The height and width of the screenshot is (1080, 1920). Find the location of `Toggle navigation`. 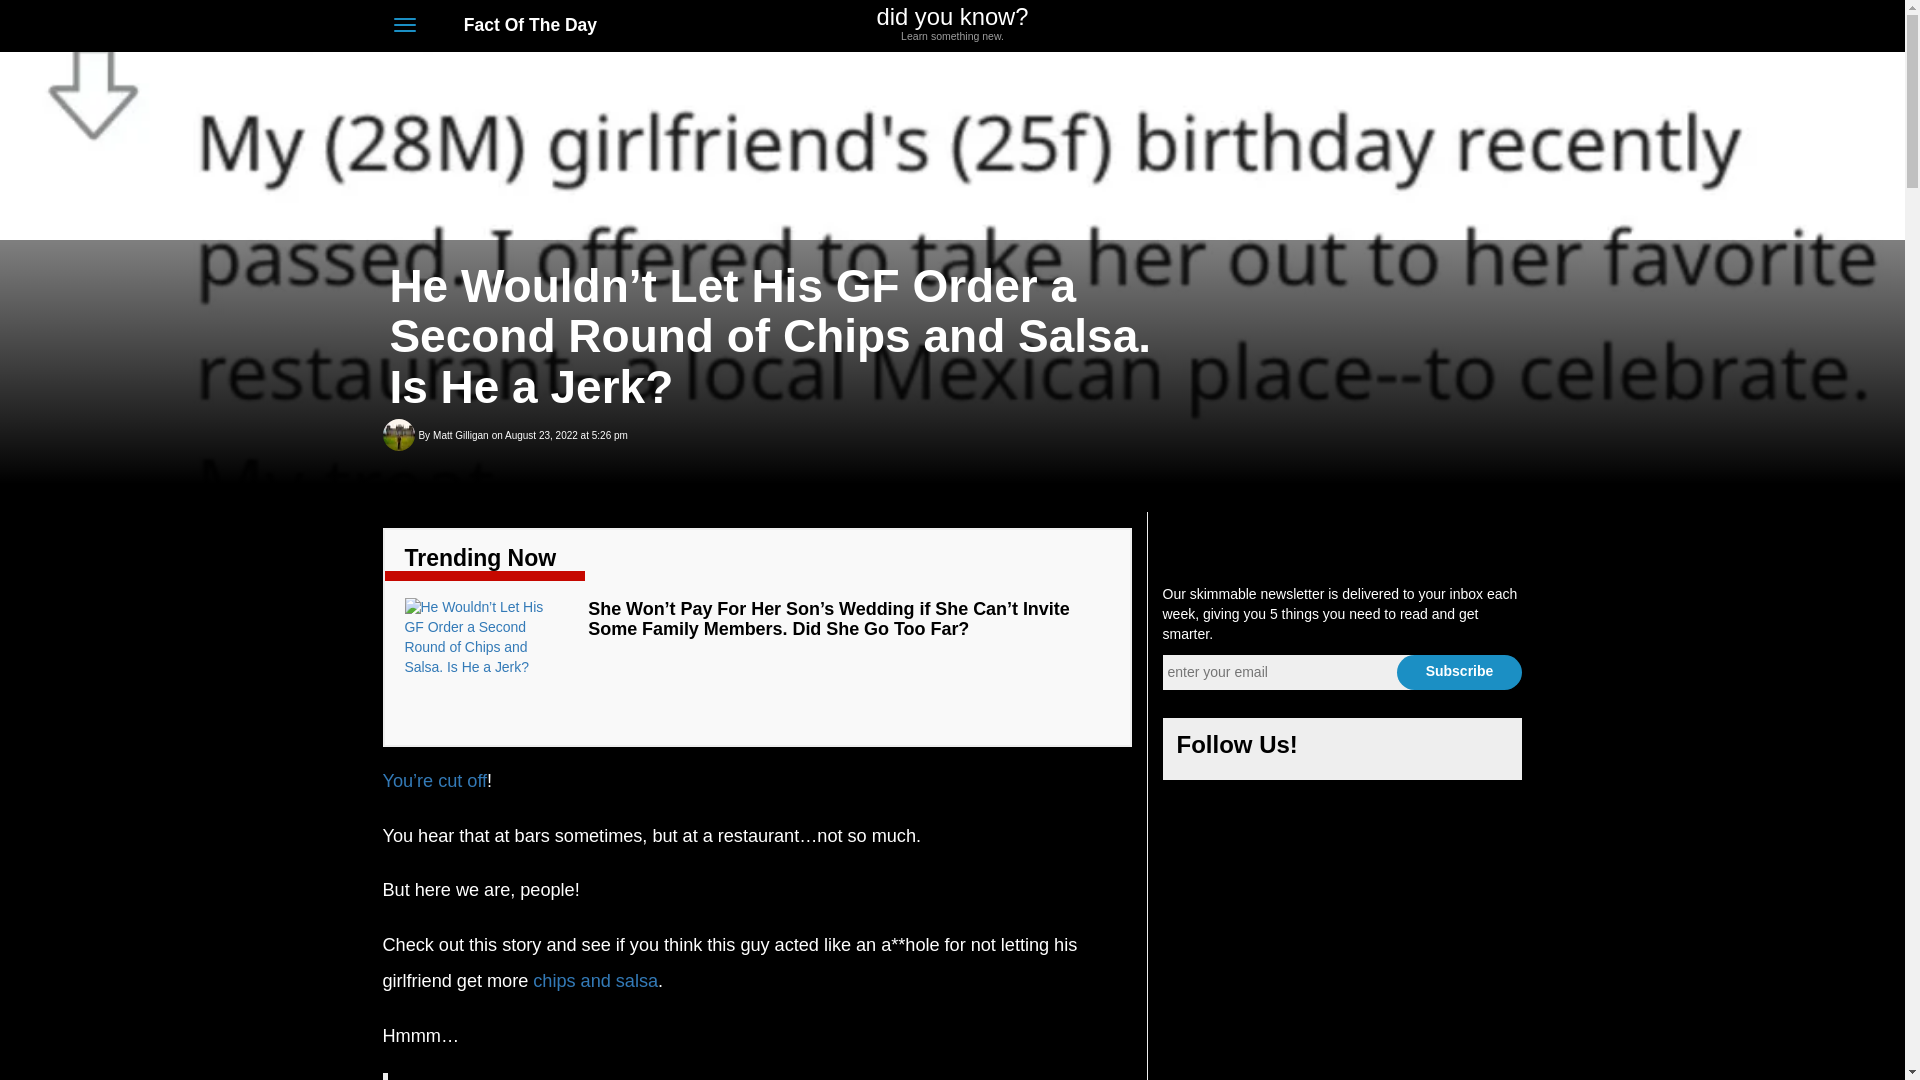

Toggle navigation is located at coordinates (404, 24).